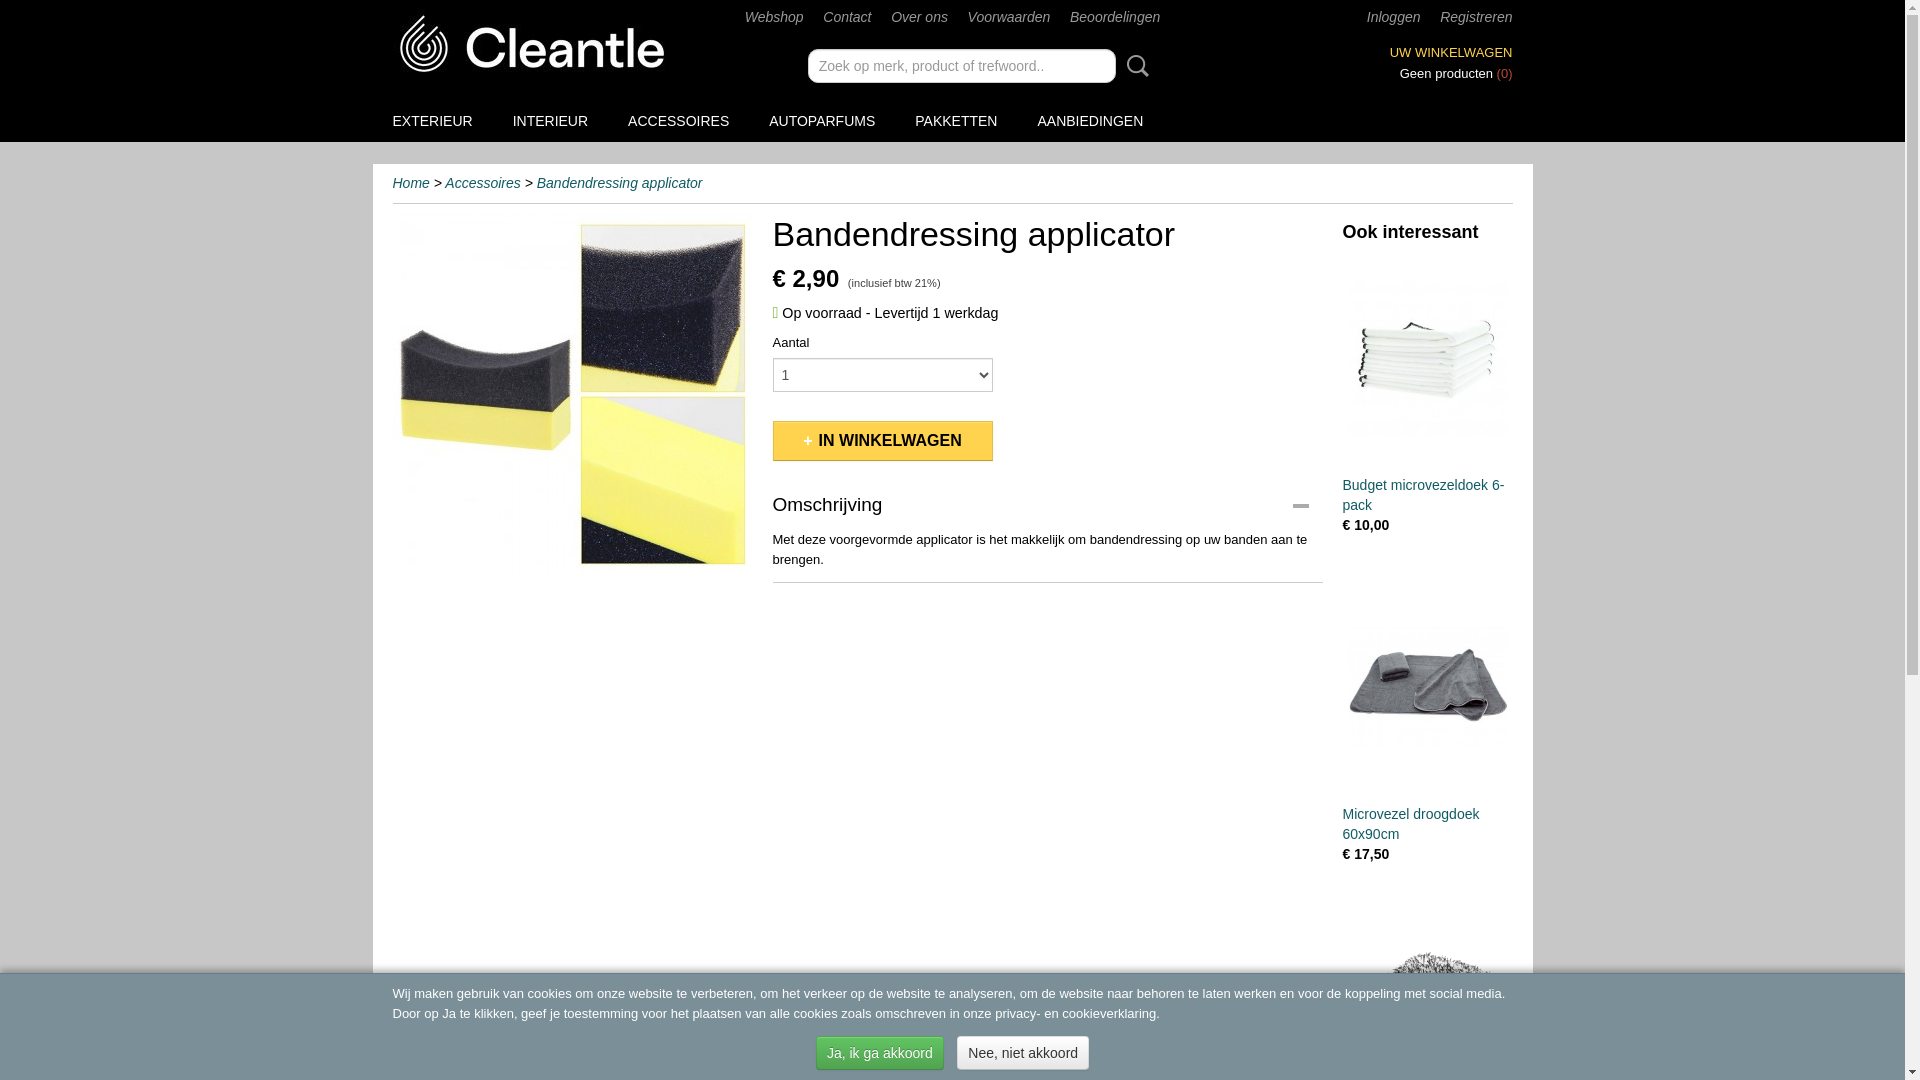 The image size is (1920, 1080). What do you see at coordinates (822, 121) in the screenshot?
I see `AUTOPARFUMS` at bounding box center [822, 121].